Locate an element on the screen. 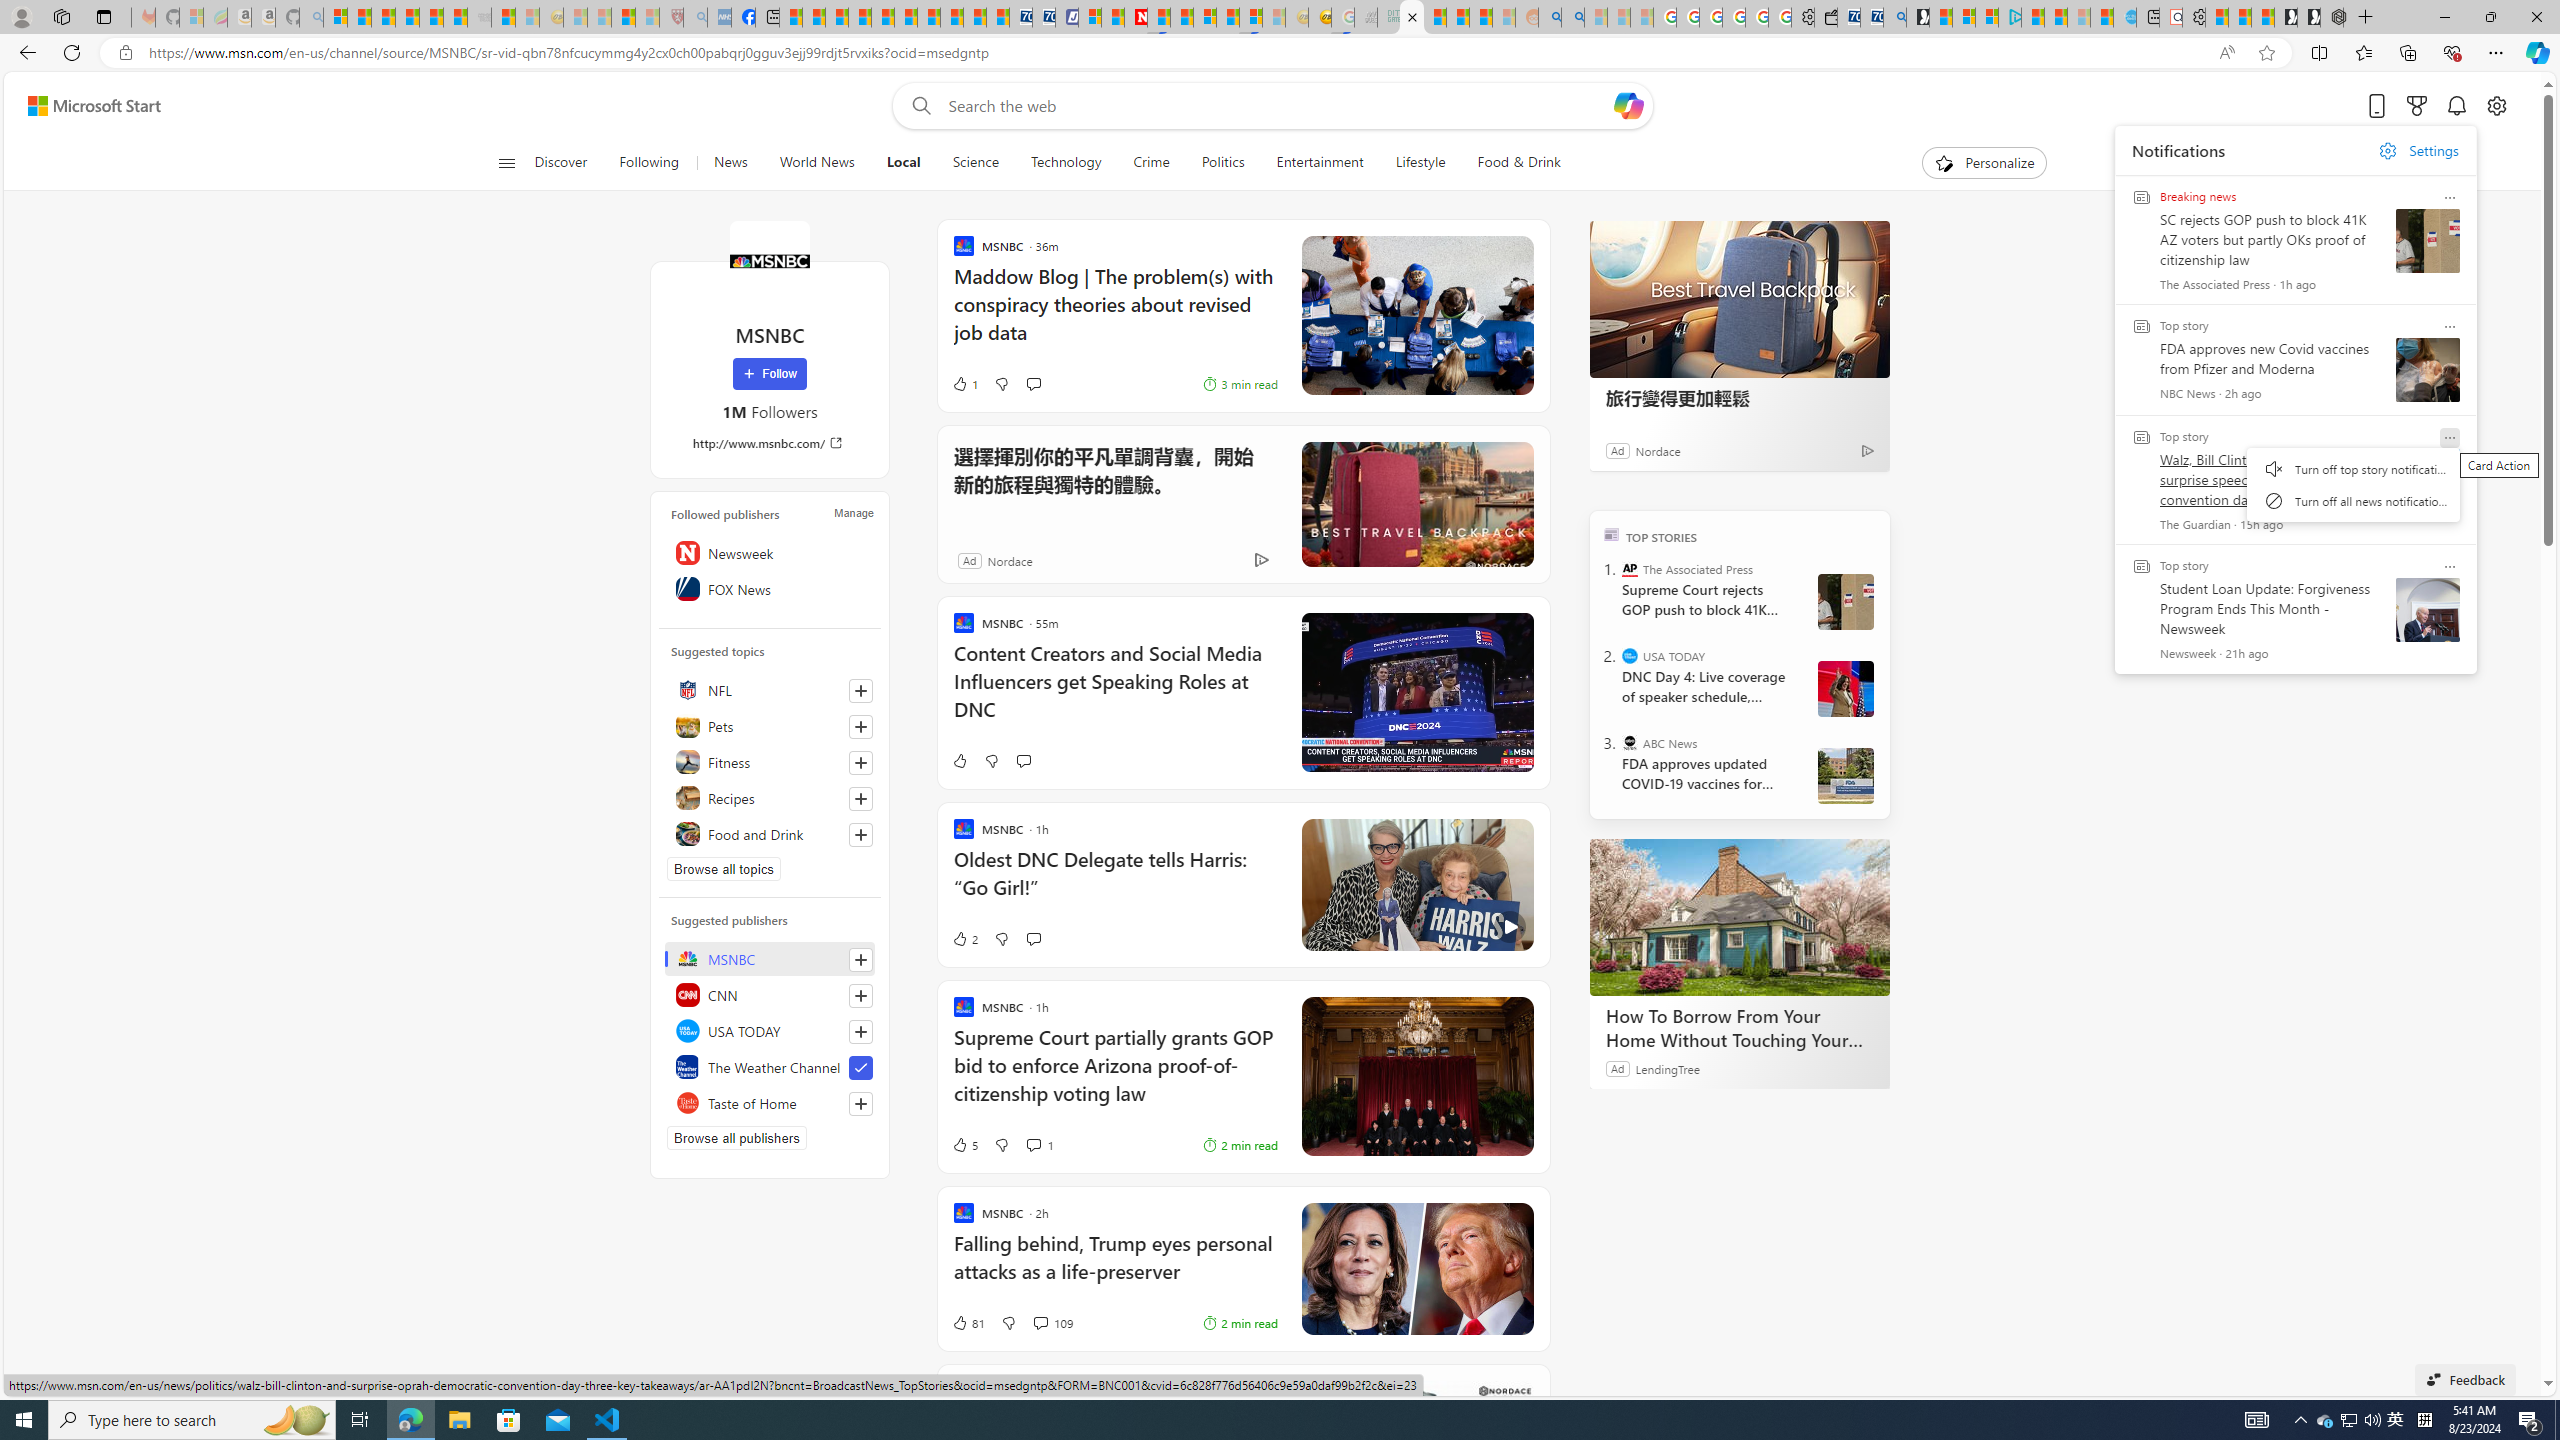 The width and height of the screenshot is (2560, 1440). TOP is located at coordinates (1612, 533).